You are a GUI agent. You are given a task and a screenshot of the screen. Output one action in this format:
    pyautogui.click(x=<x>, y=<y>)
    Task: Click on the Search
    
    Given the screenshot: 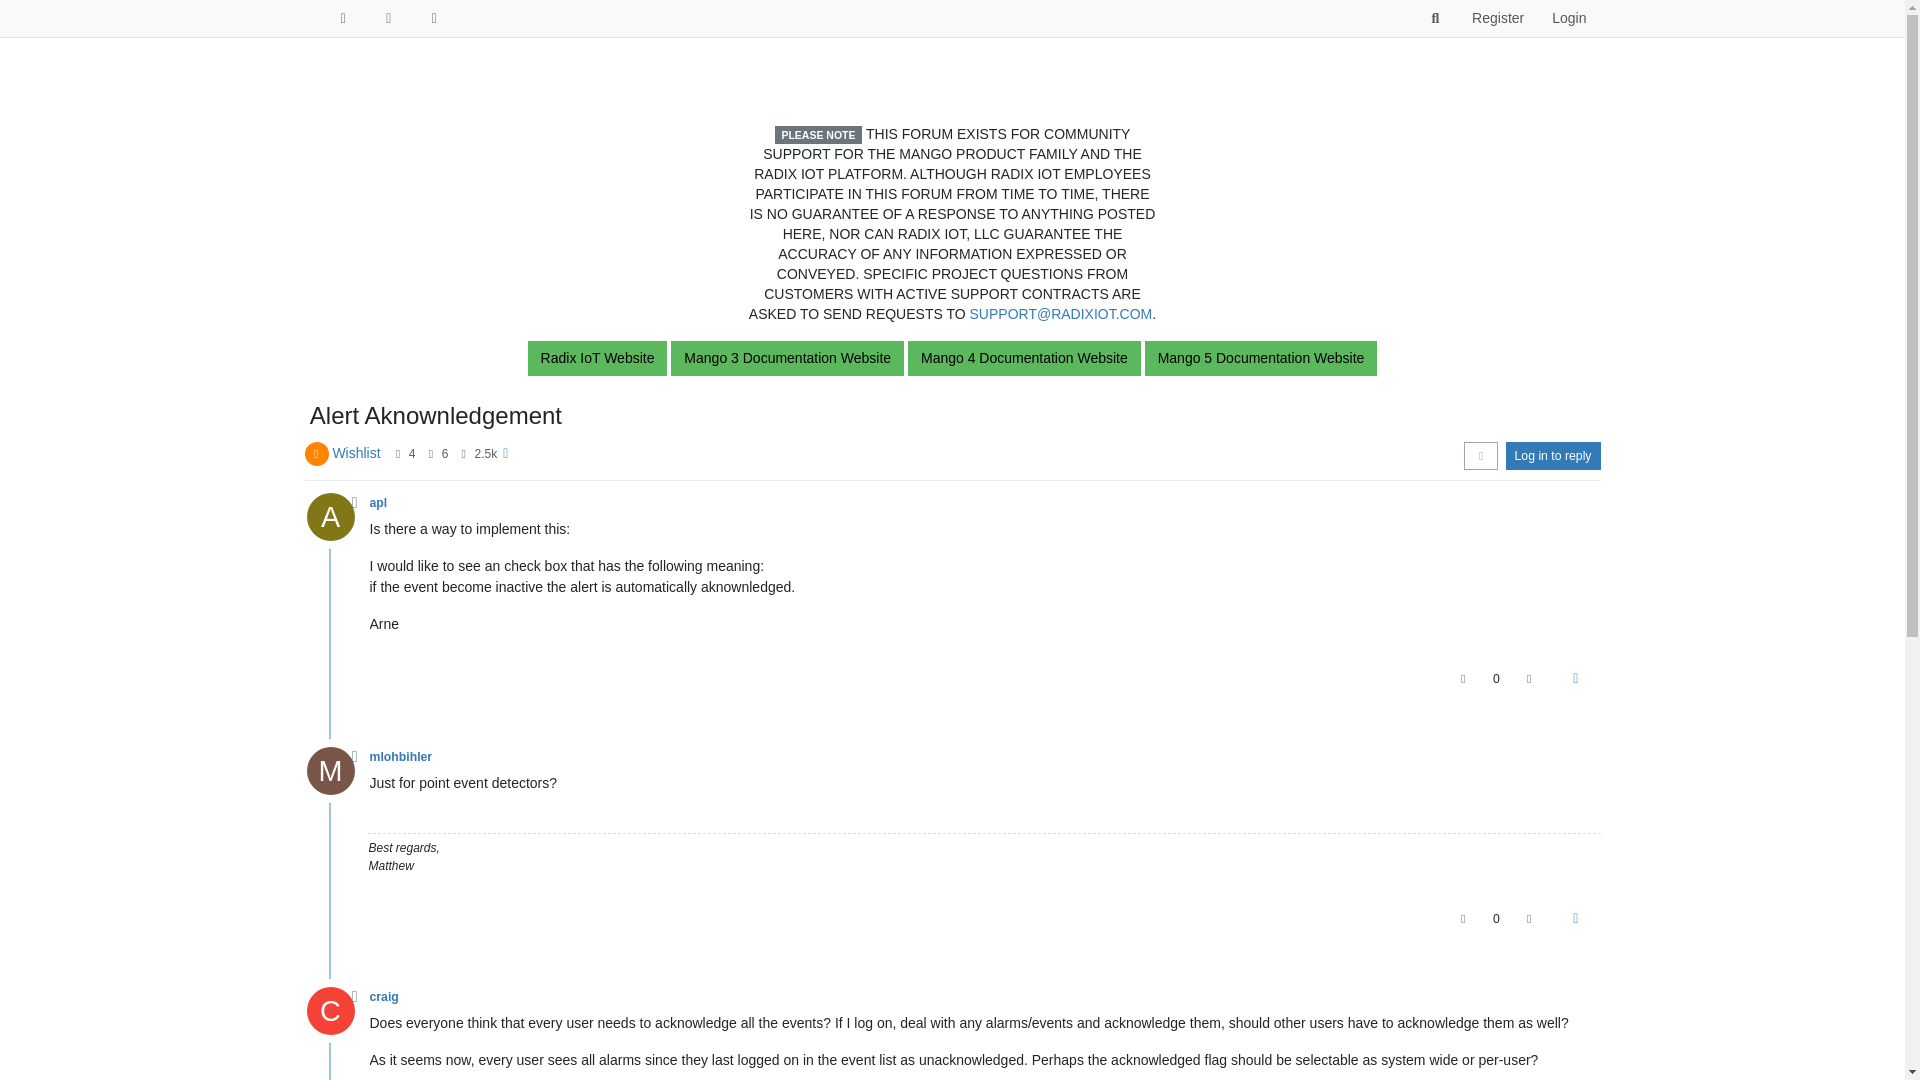 What is the action you would take?
    pyautogui.click(x=1436, y=18)
    